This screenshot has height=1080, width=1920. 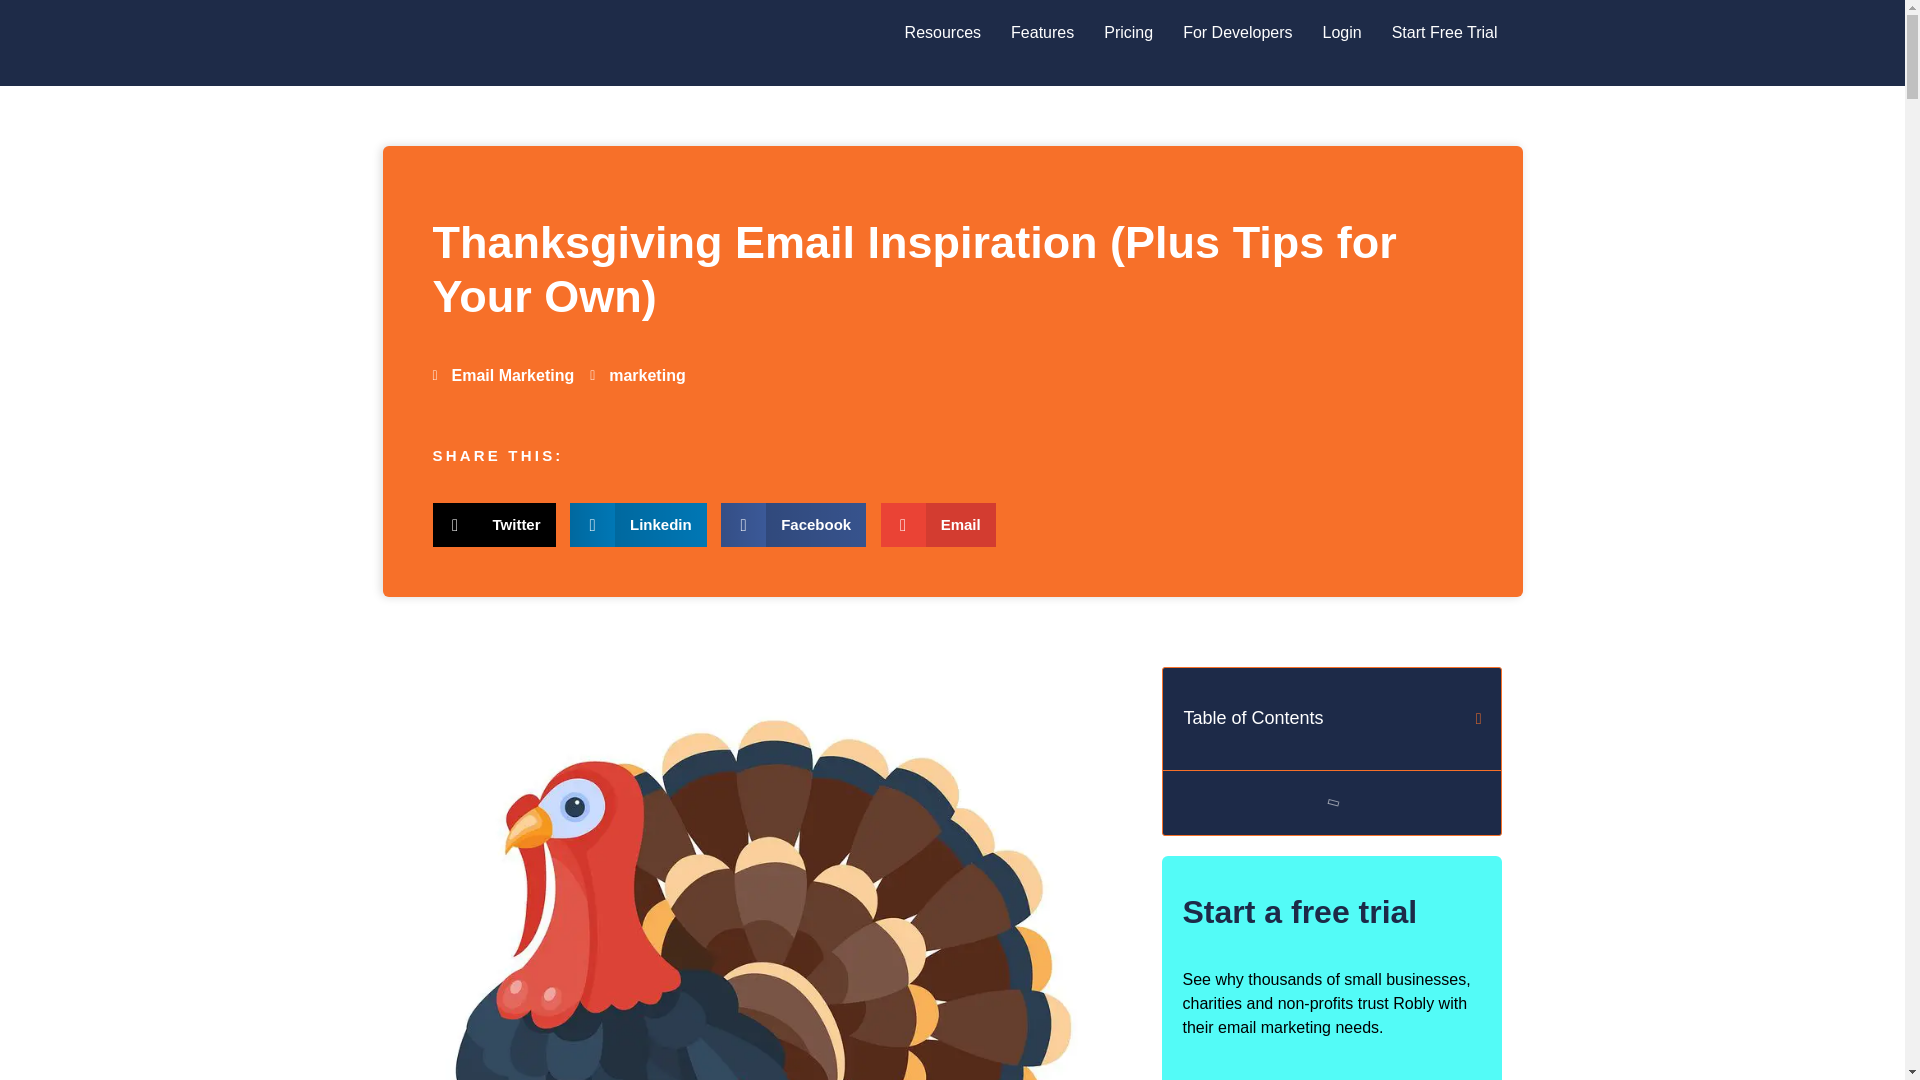 I want to click on Twitter, so click(x=494, y=524).